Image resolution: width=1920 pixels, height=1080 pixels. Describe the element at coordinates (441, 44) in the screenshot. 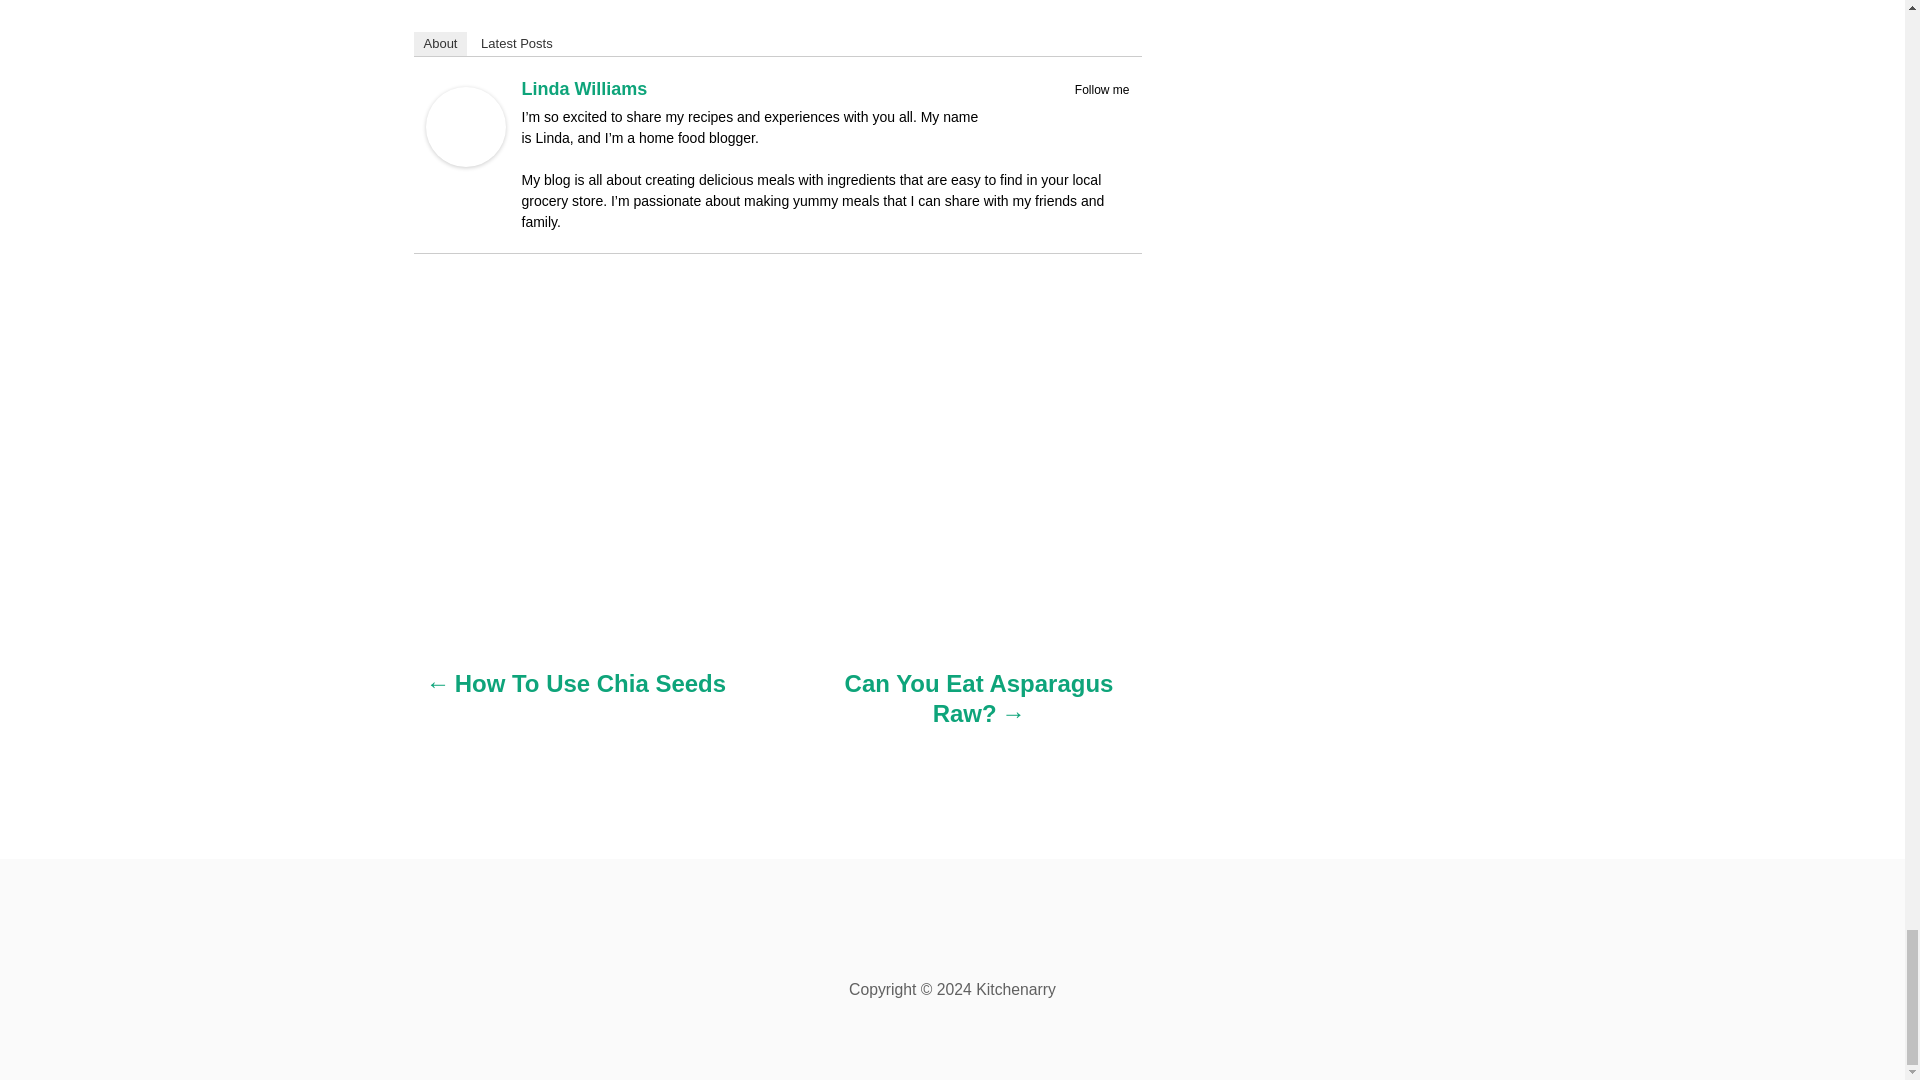

I see `About` at that location.